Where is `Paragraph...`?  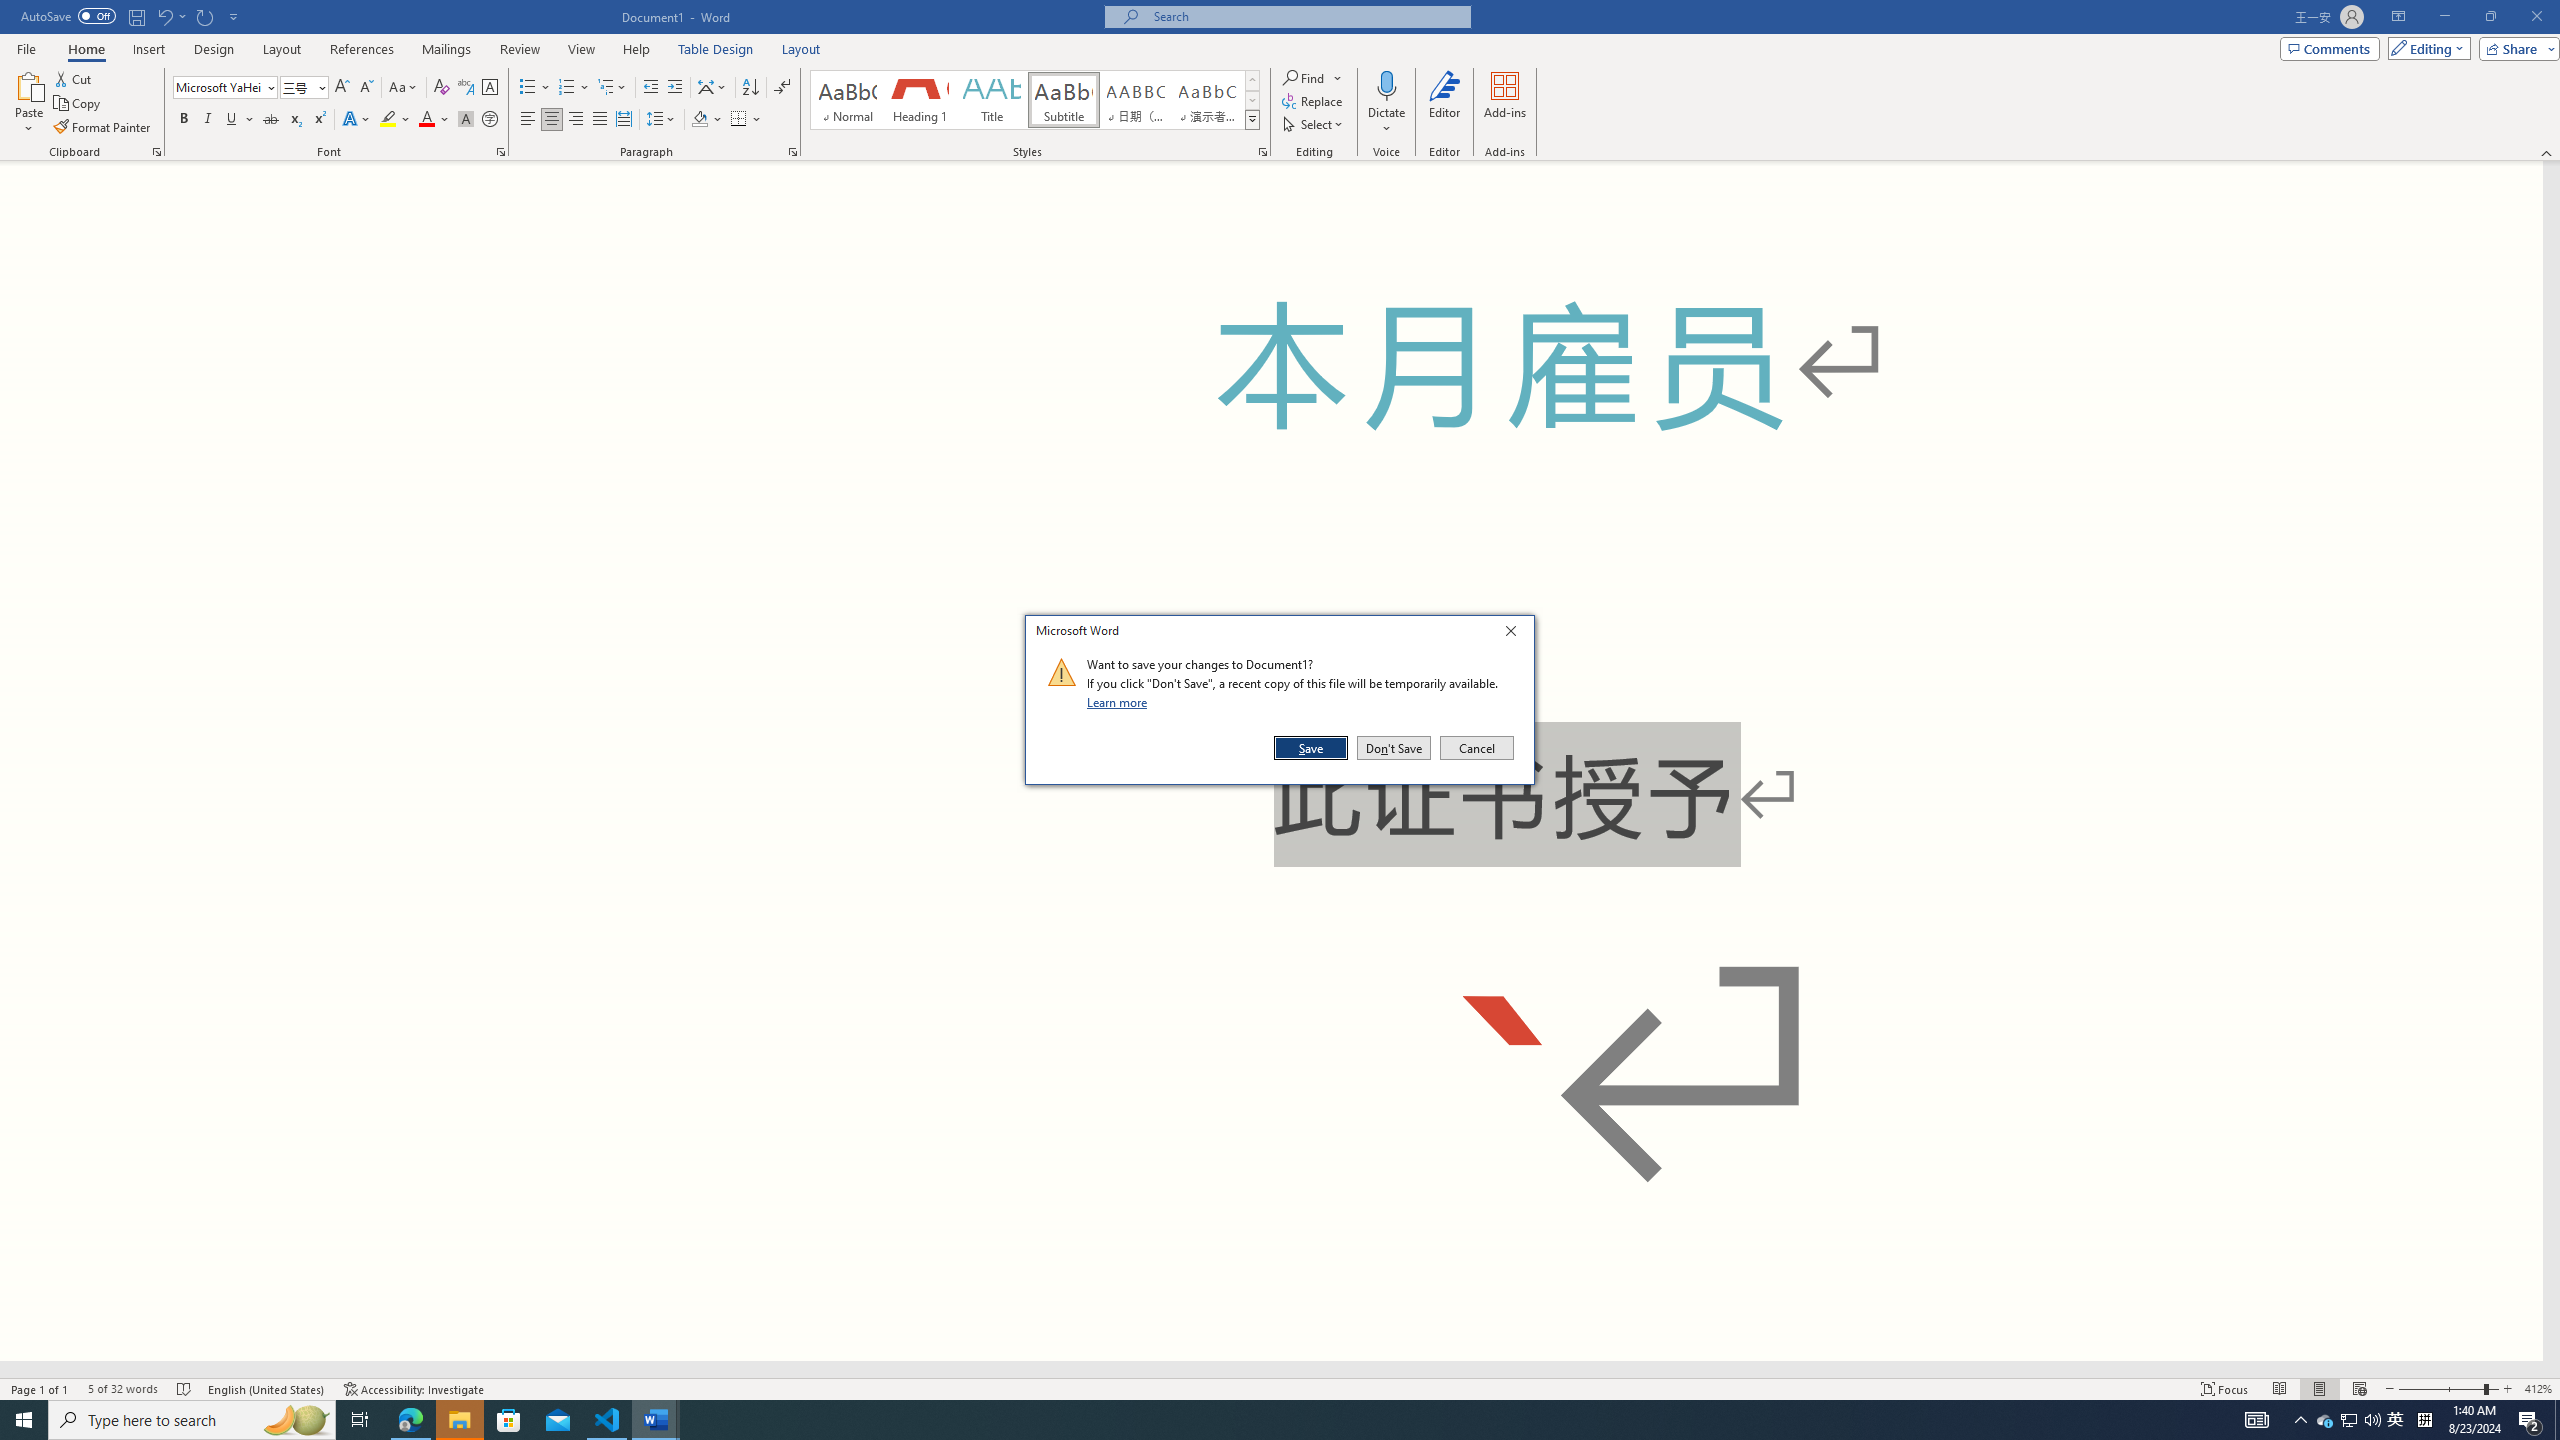 Paragraph... is located at coordinates (793, 152).